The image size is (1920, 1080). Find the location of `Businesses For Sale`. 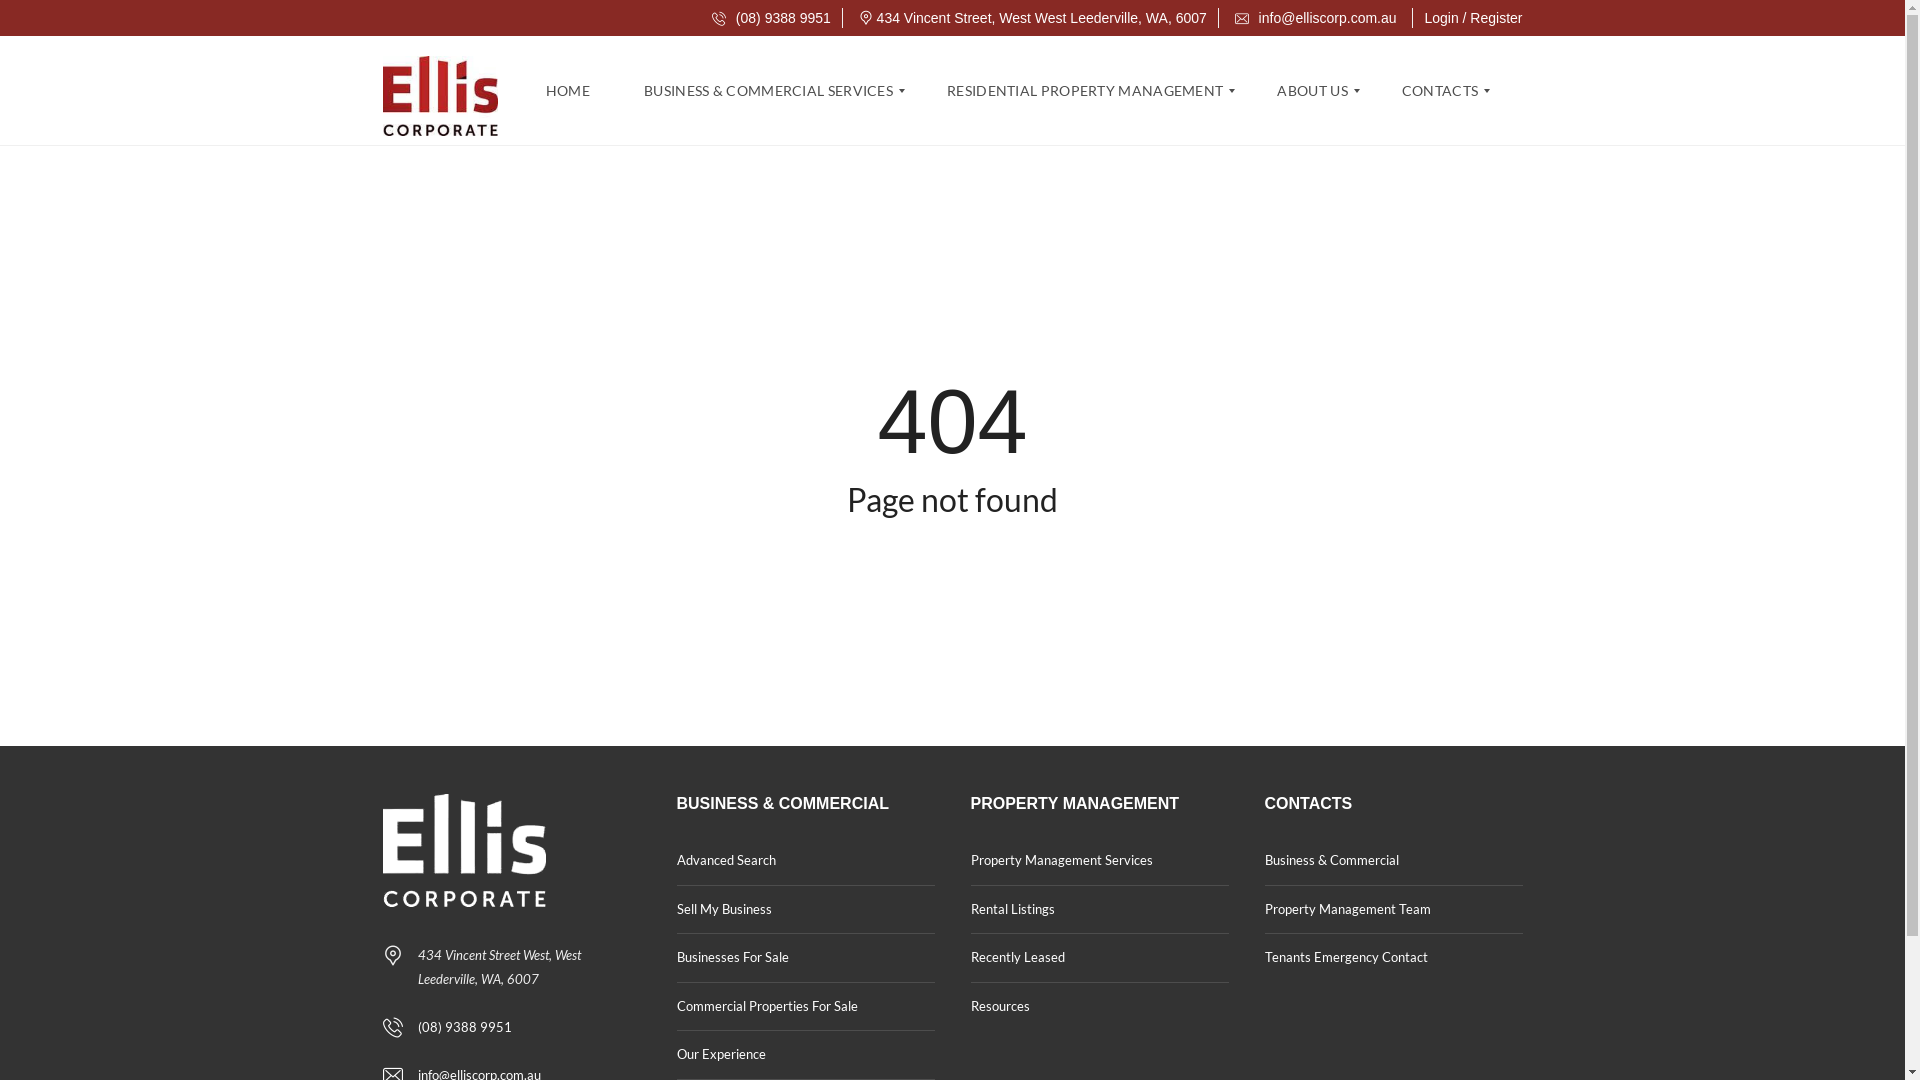

Businesses For Sale is located at coordinates (805, 958).